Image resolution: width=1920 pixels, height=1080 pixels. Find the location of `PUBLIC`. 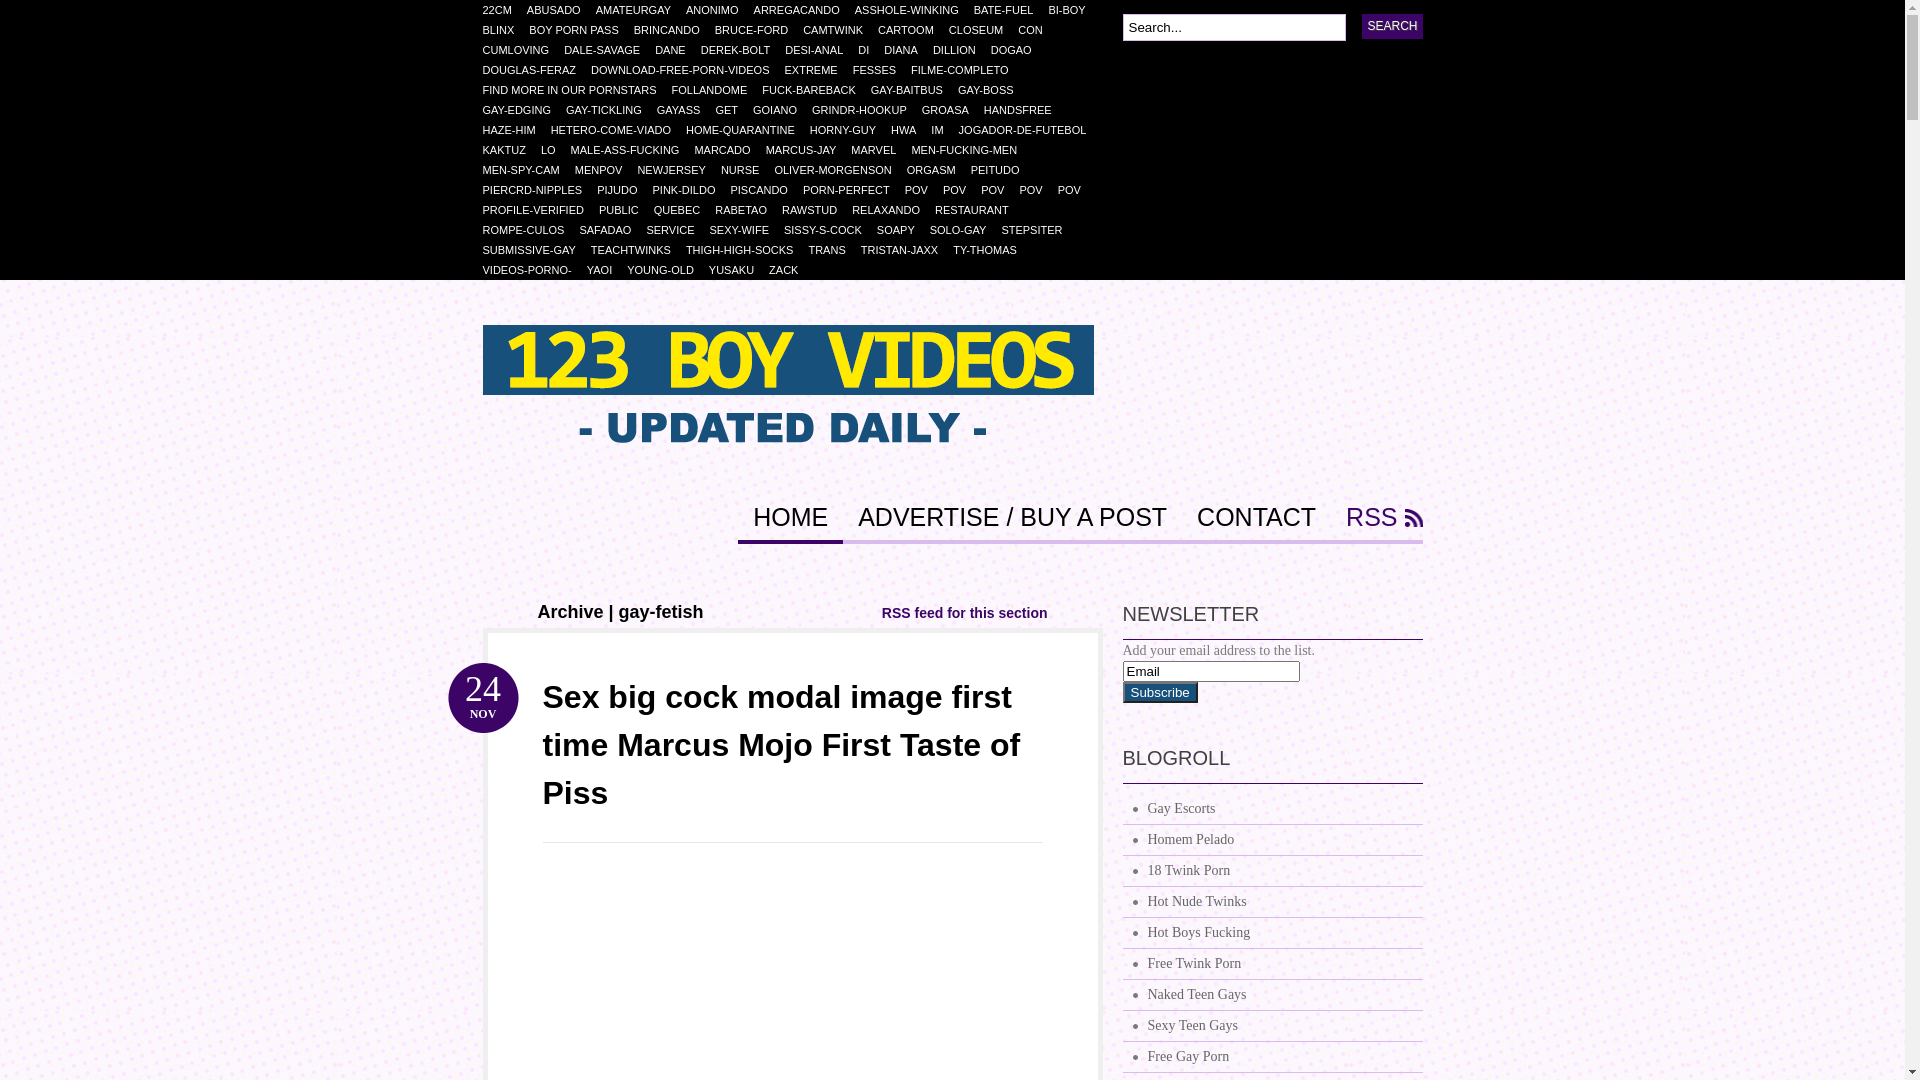

PUBLIC is located at coordinates (626, 210).